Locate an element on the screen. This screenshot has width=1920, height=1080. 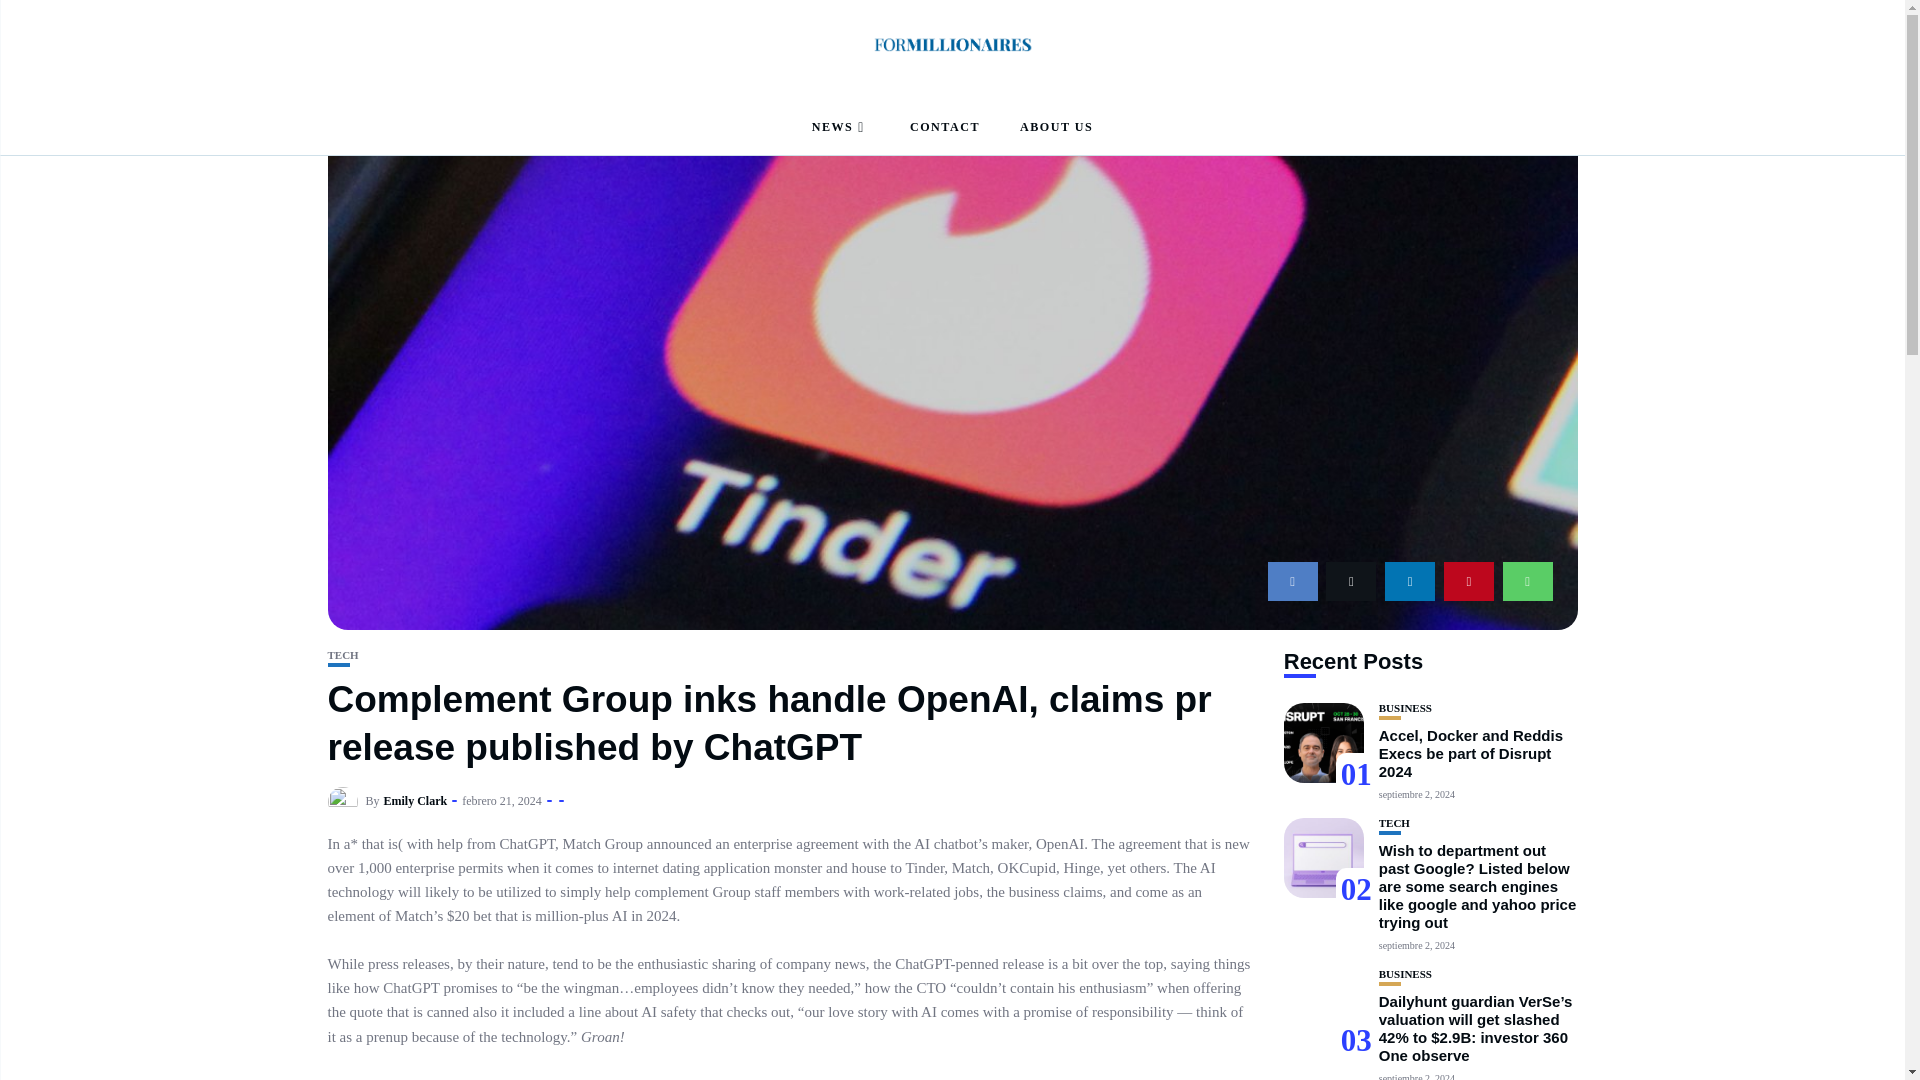
CONTACT is located at coordinates (944, 128).